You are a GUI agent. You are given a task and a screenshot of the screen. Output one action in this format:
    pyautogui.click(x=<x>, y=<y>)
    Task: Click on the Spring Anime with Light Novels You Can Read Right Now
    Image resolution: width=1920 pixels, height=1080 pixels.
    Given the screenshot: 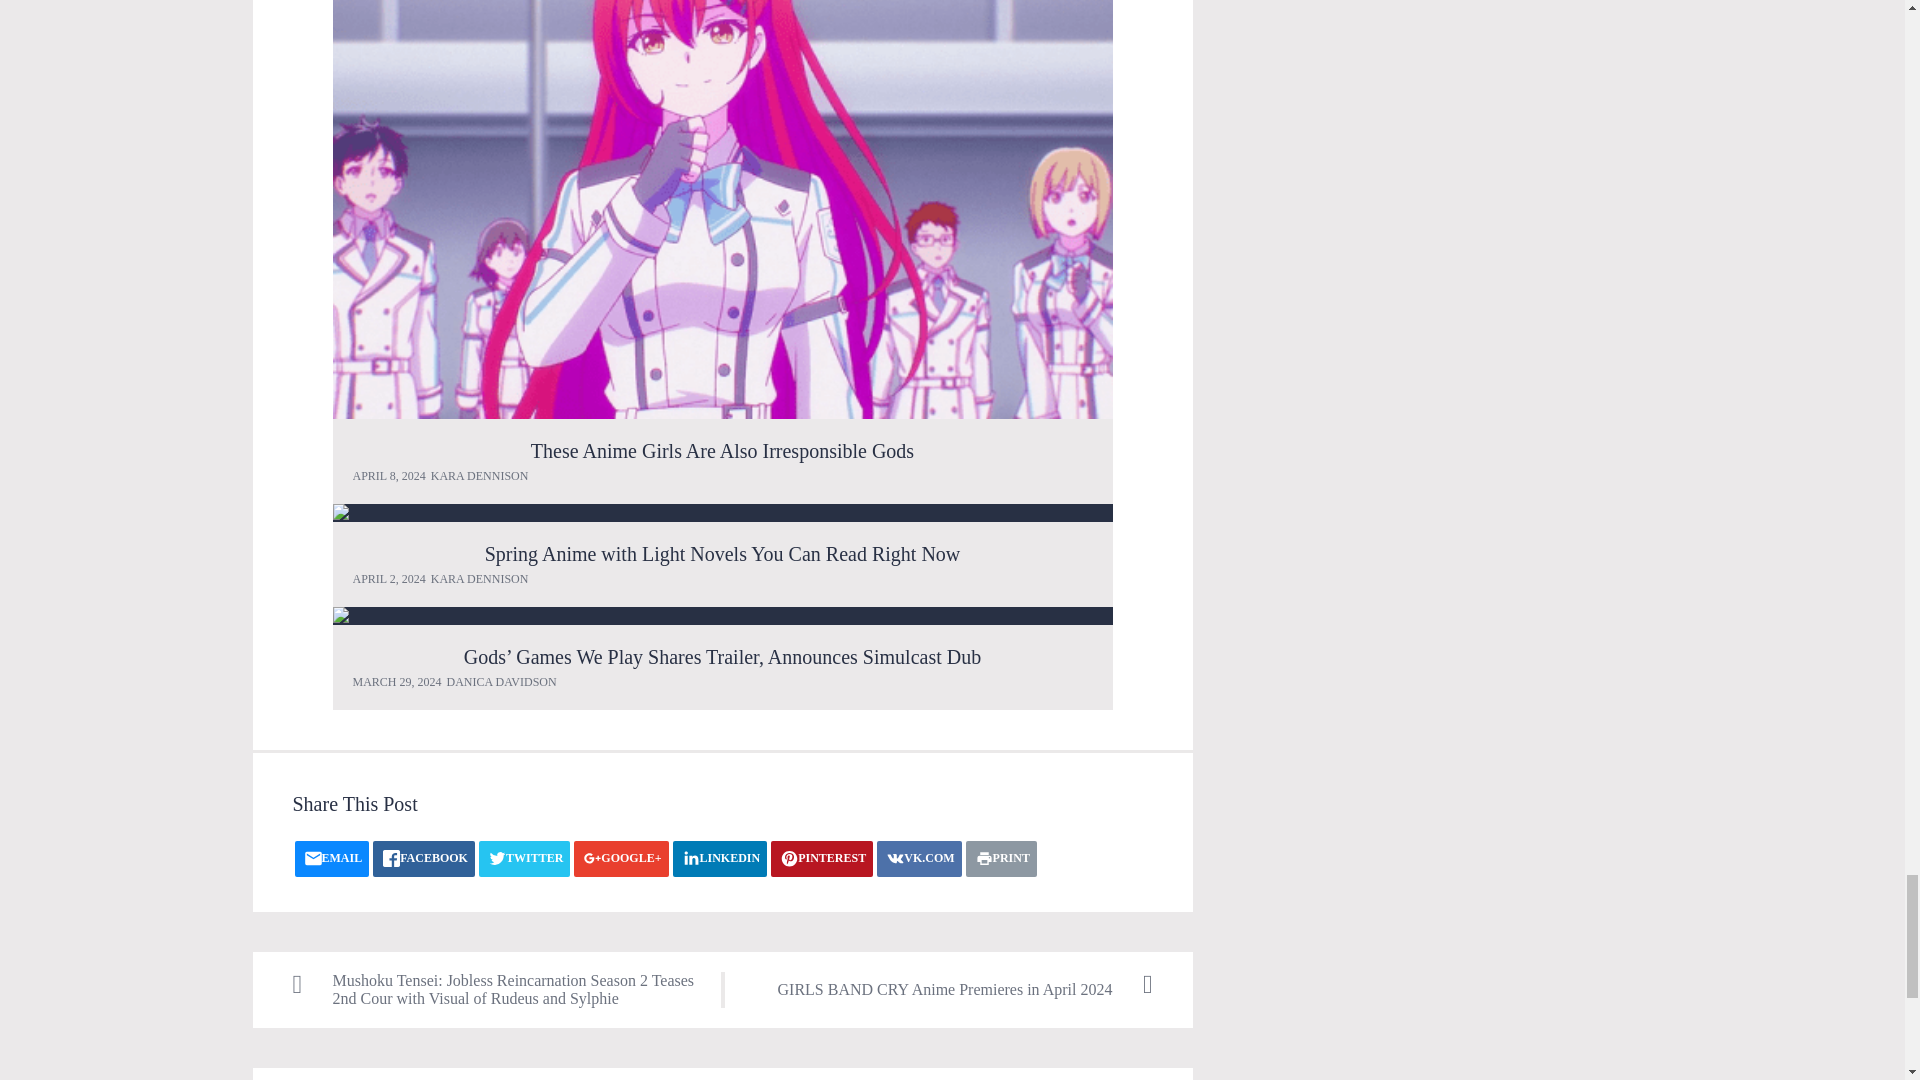 What is the action you would take?
    pyautogui.click(x=722, y=512)
    